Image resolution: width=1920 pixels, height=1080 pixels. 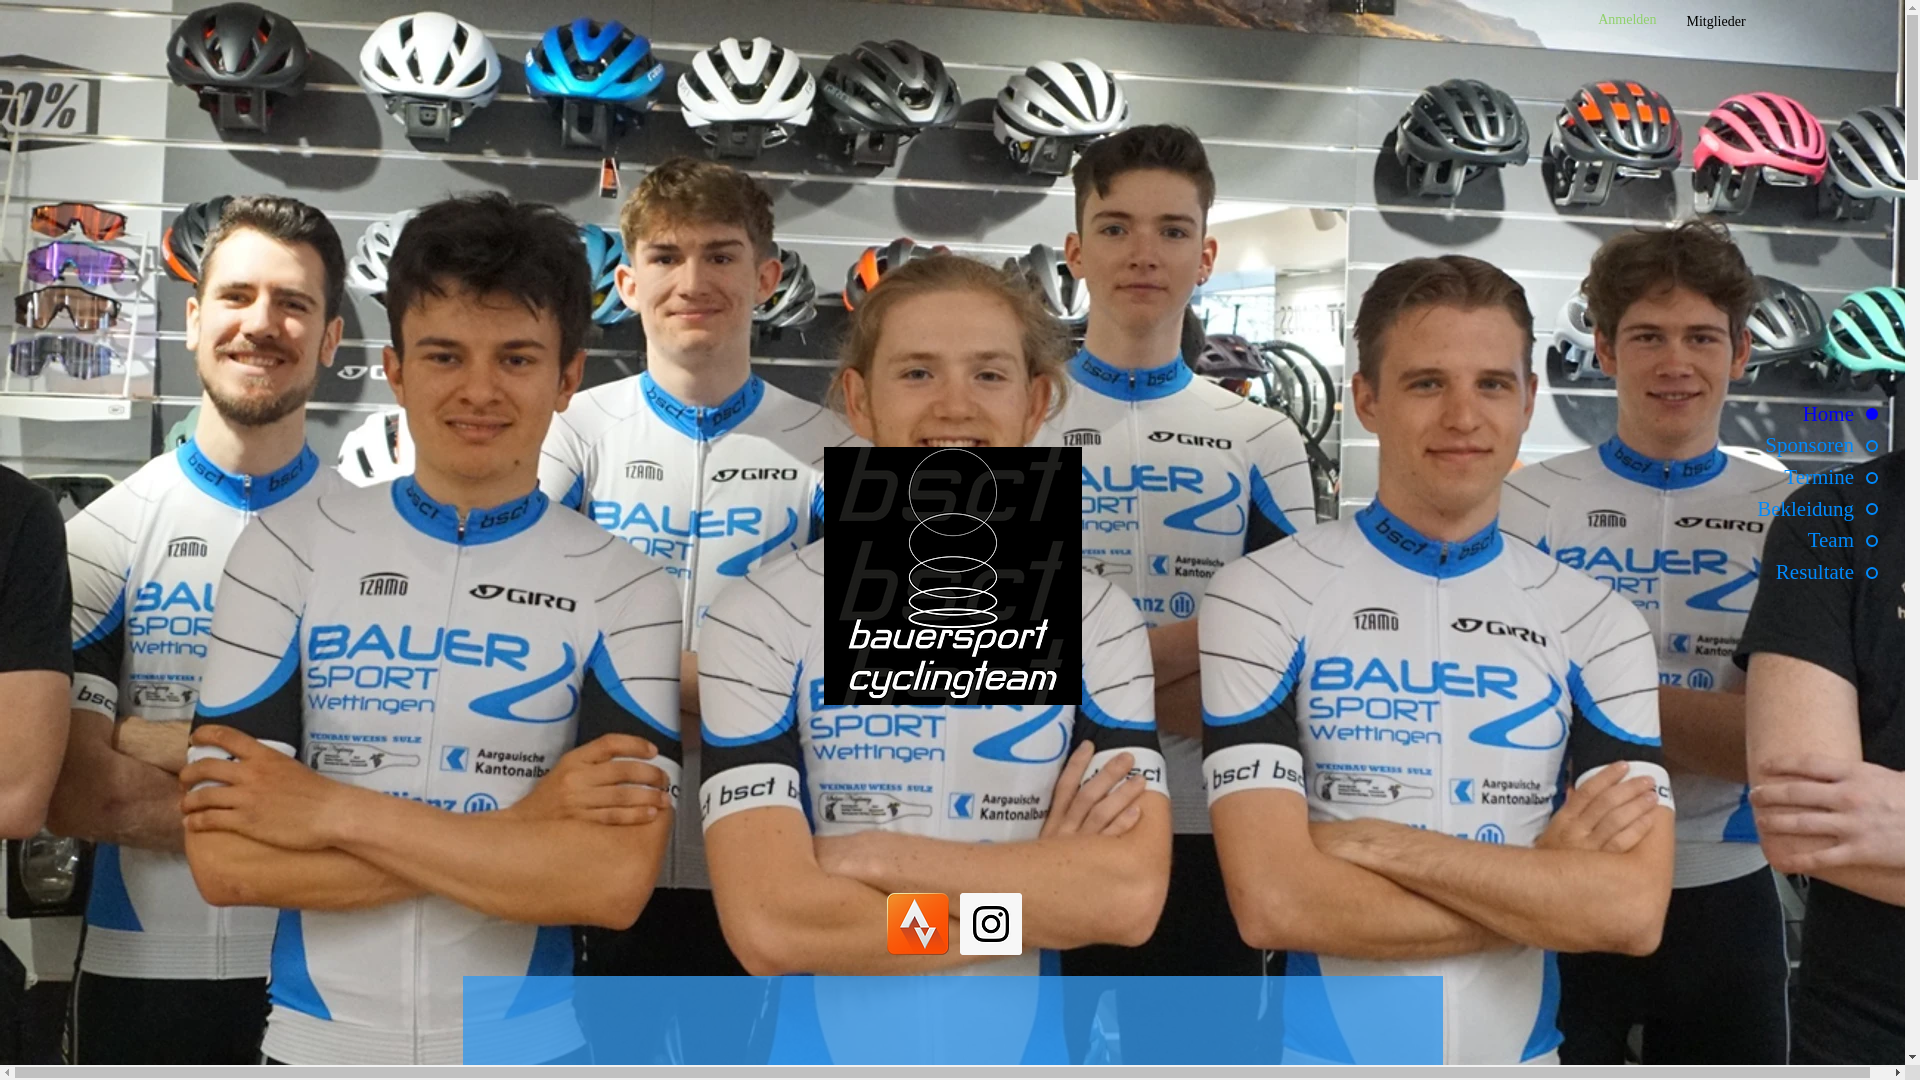 What do you see at coordinates (1774, 446) in the screenshot?
I see `Sponsoren` at bounding box center [1774, 446].